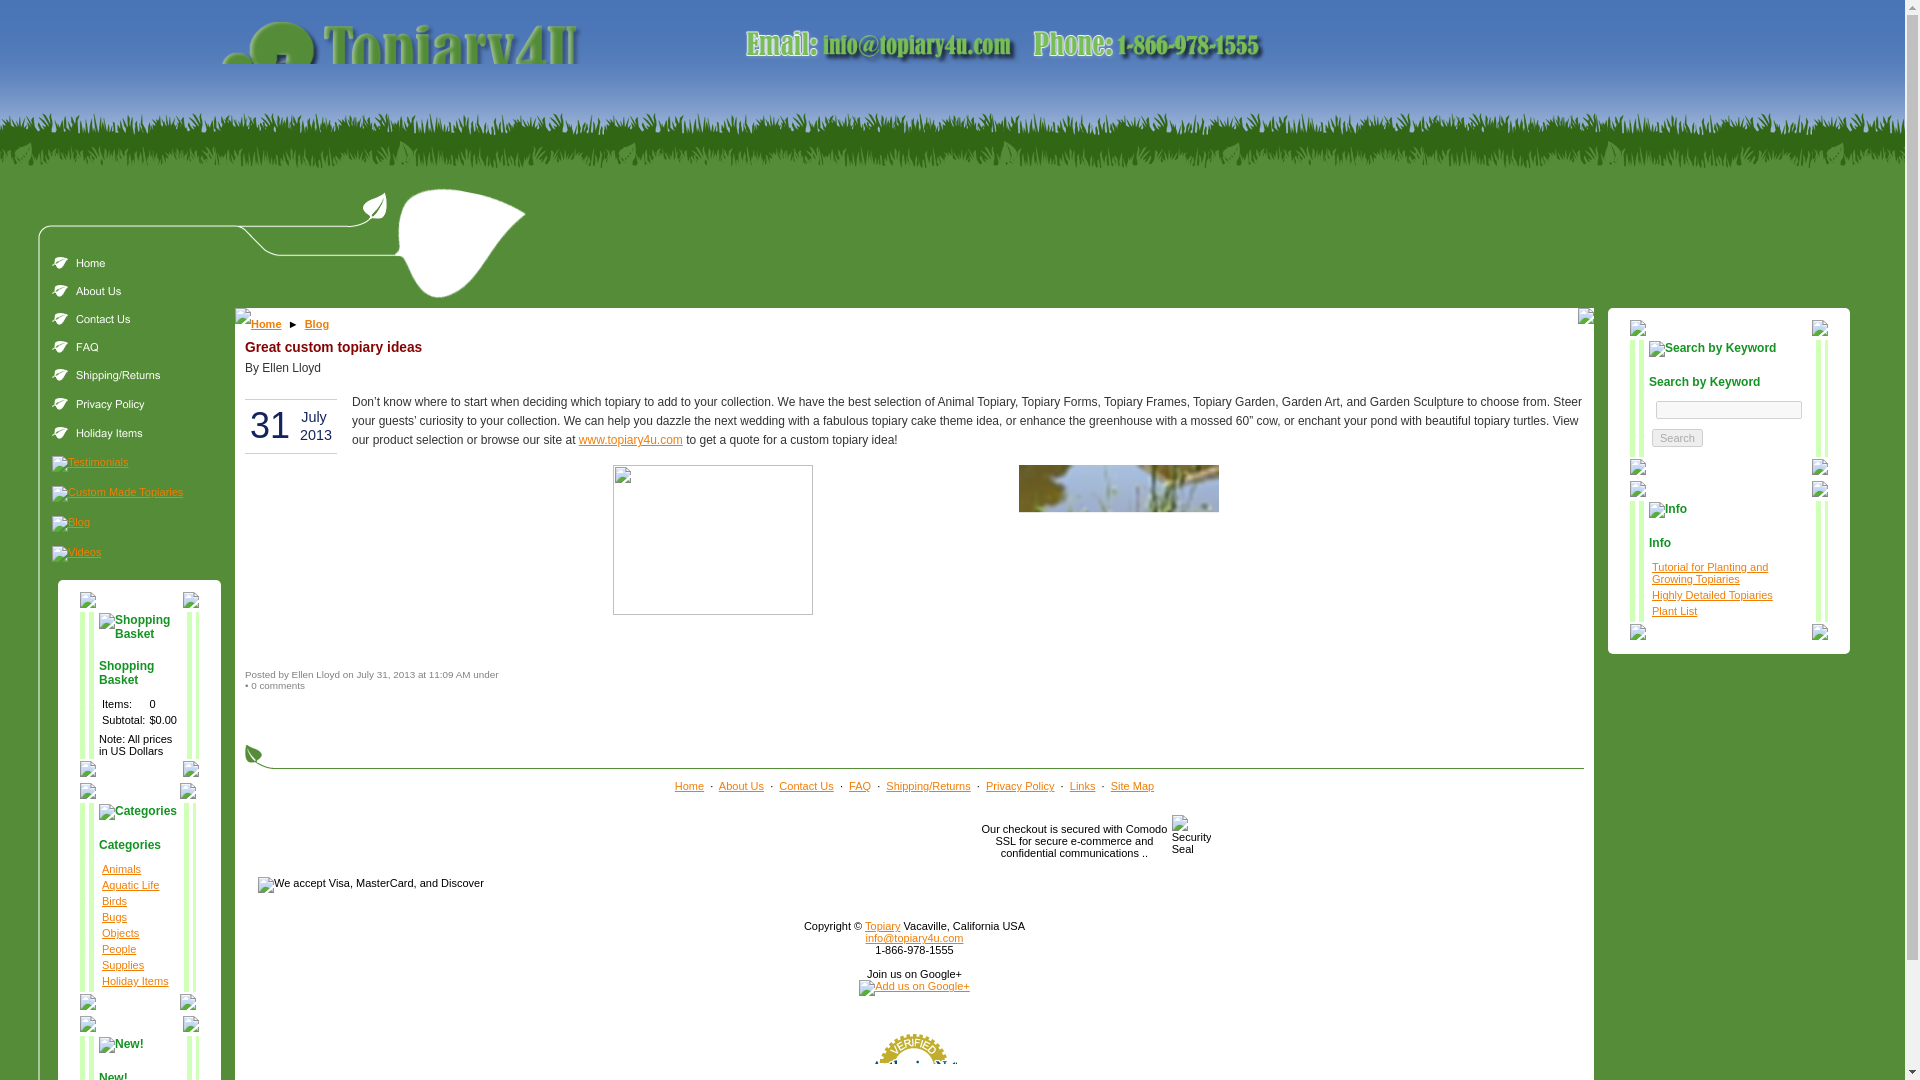 The height and width of the screenshot is (1080, 1920). I want to click on Objects, so click(120, 932).